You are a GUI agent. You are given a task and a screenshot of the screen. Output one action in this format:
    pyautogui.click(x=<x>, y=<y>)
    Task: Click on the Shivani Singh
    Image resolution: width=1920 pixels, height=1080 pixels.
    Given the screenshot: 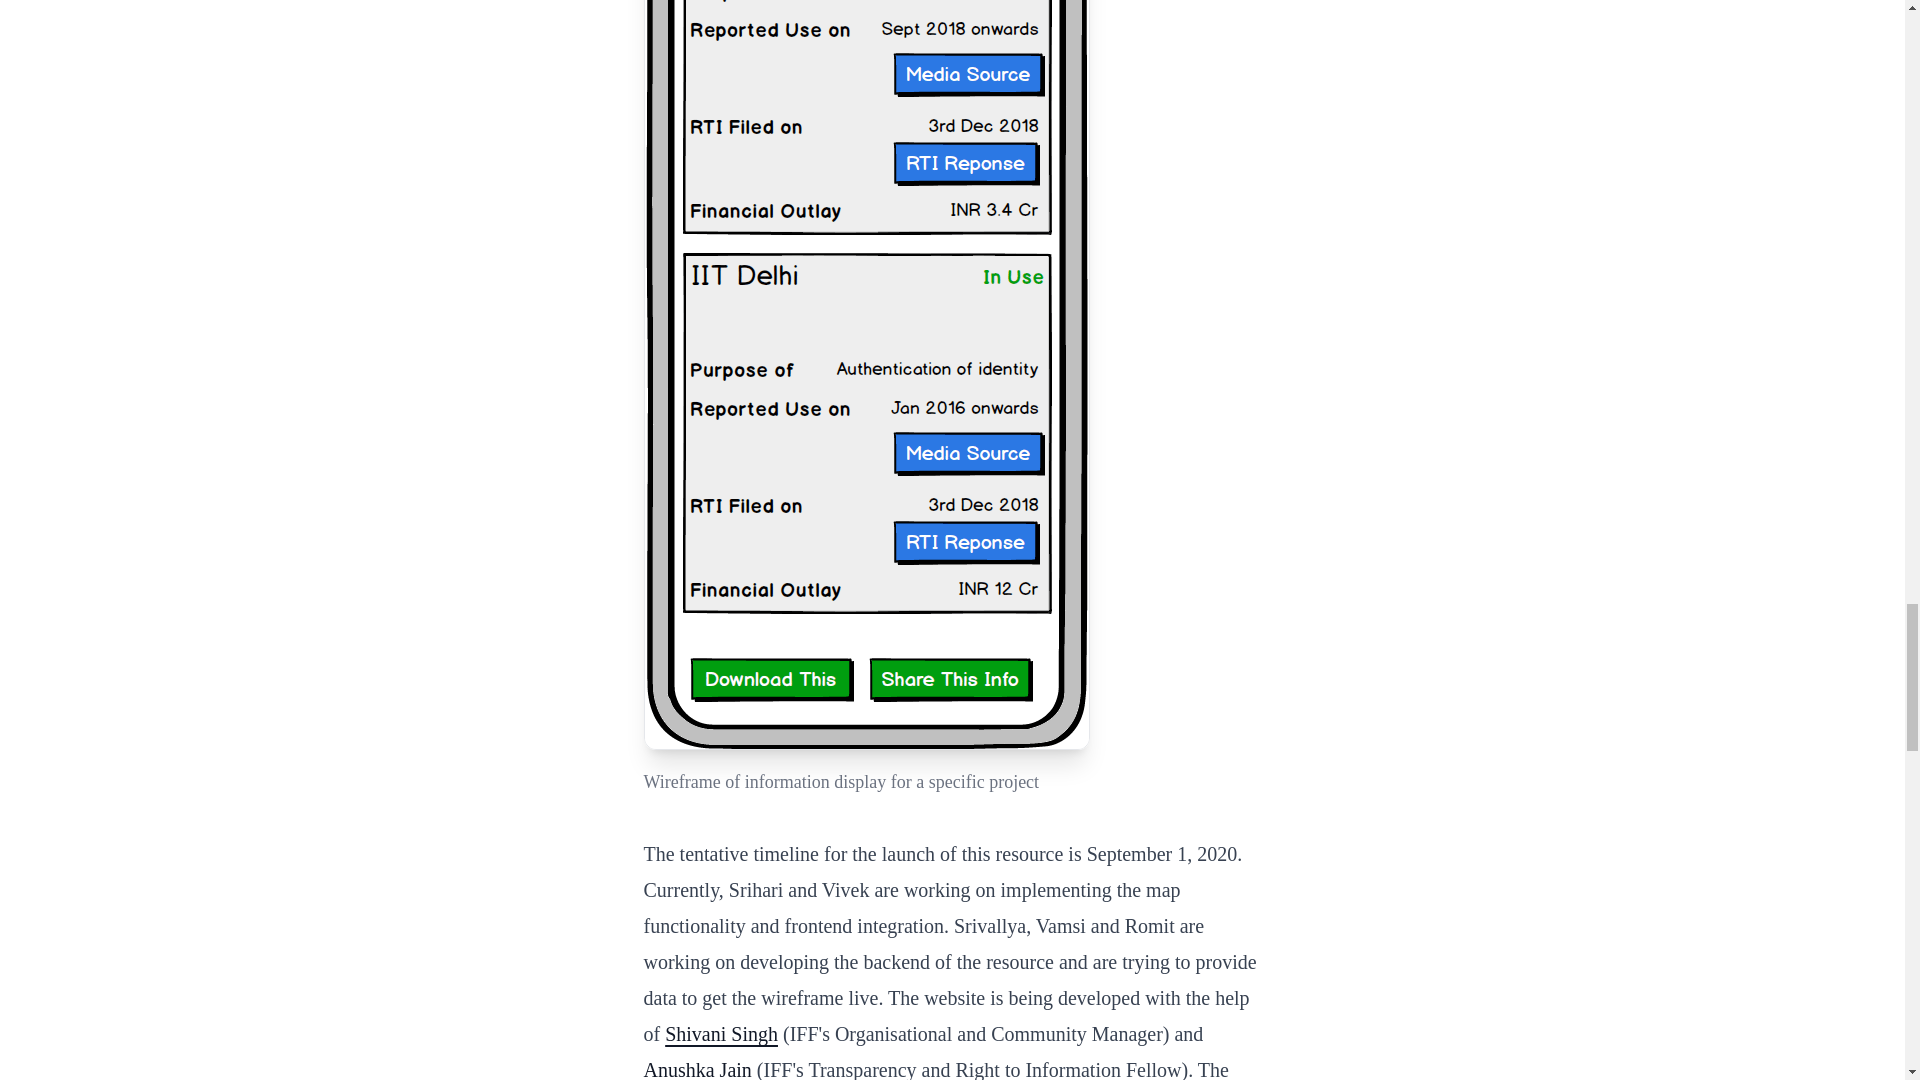 What is the action you would take?
    pyautogui.click(x=720, y=1034)
    